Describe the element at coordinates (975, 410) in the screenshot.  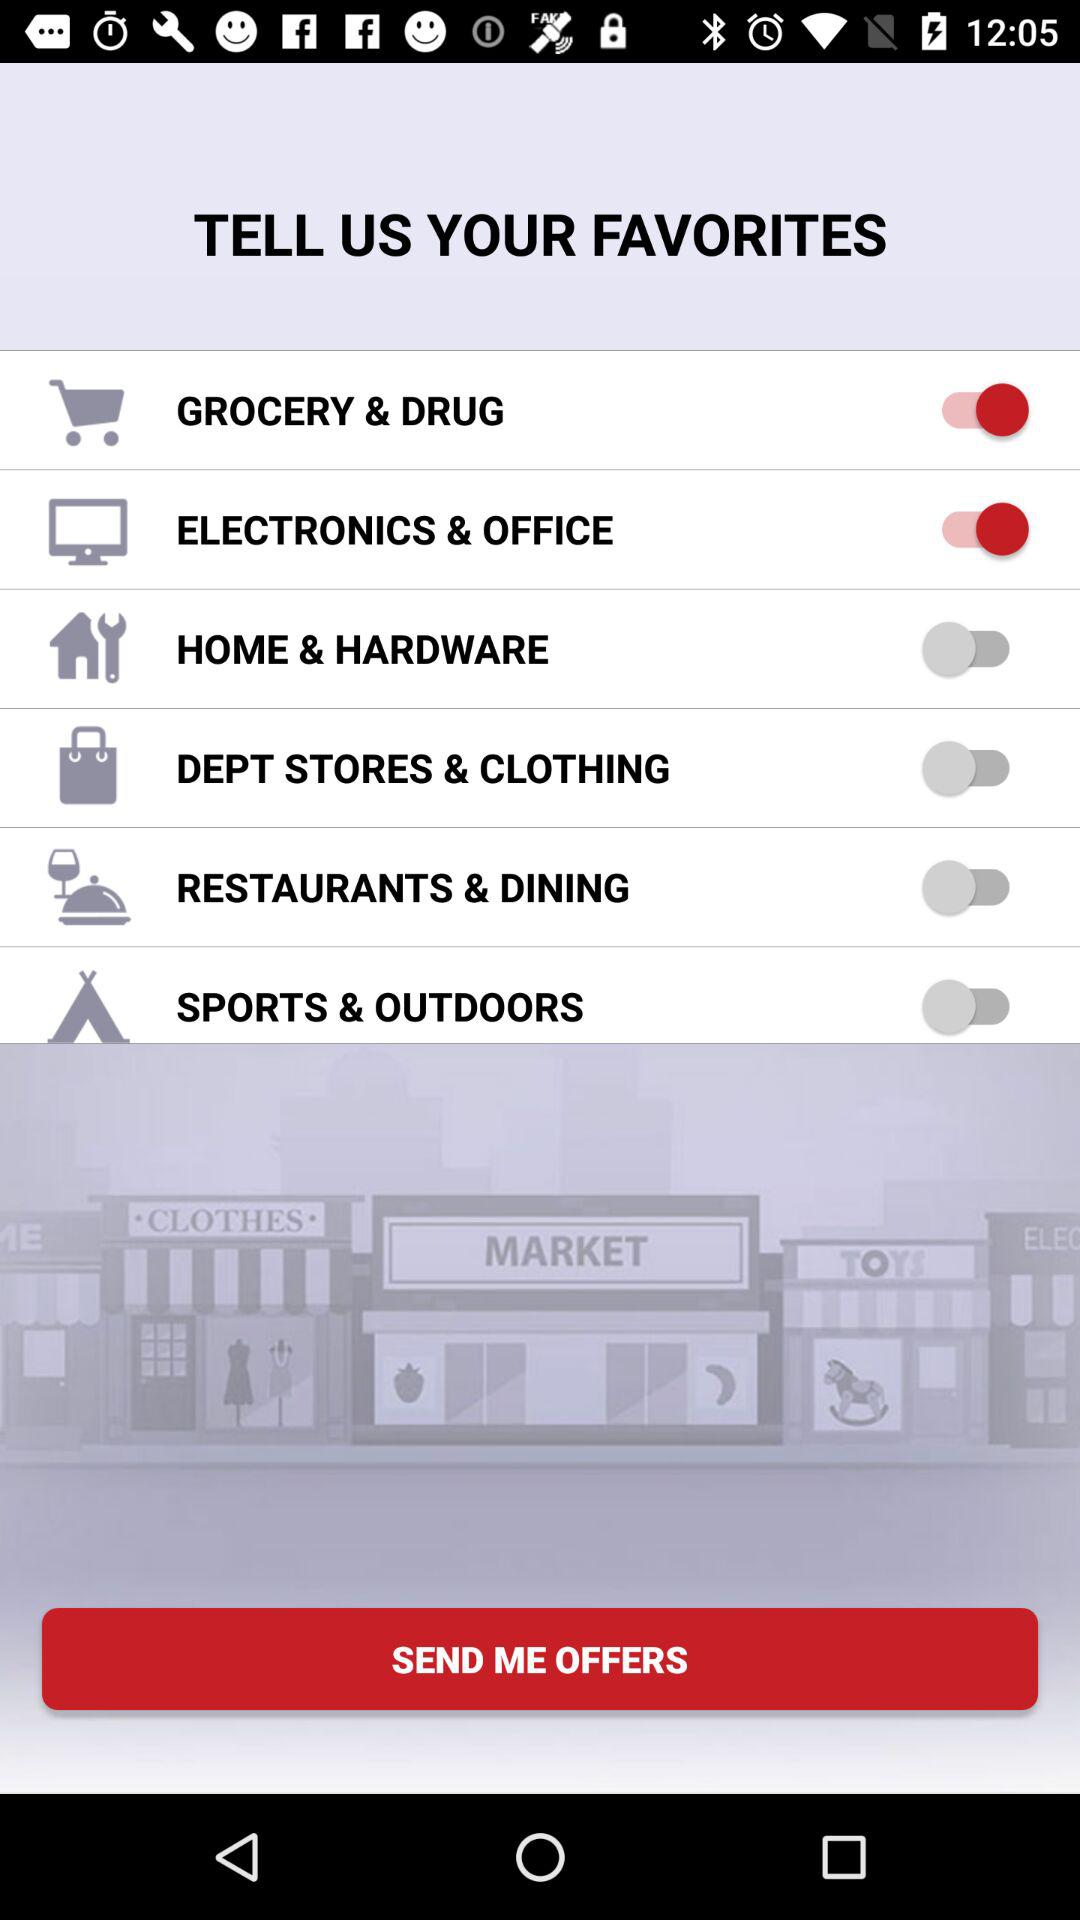
I see `click on first switch button on right side` at that location.